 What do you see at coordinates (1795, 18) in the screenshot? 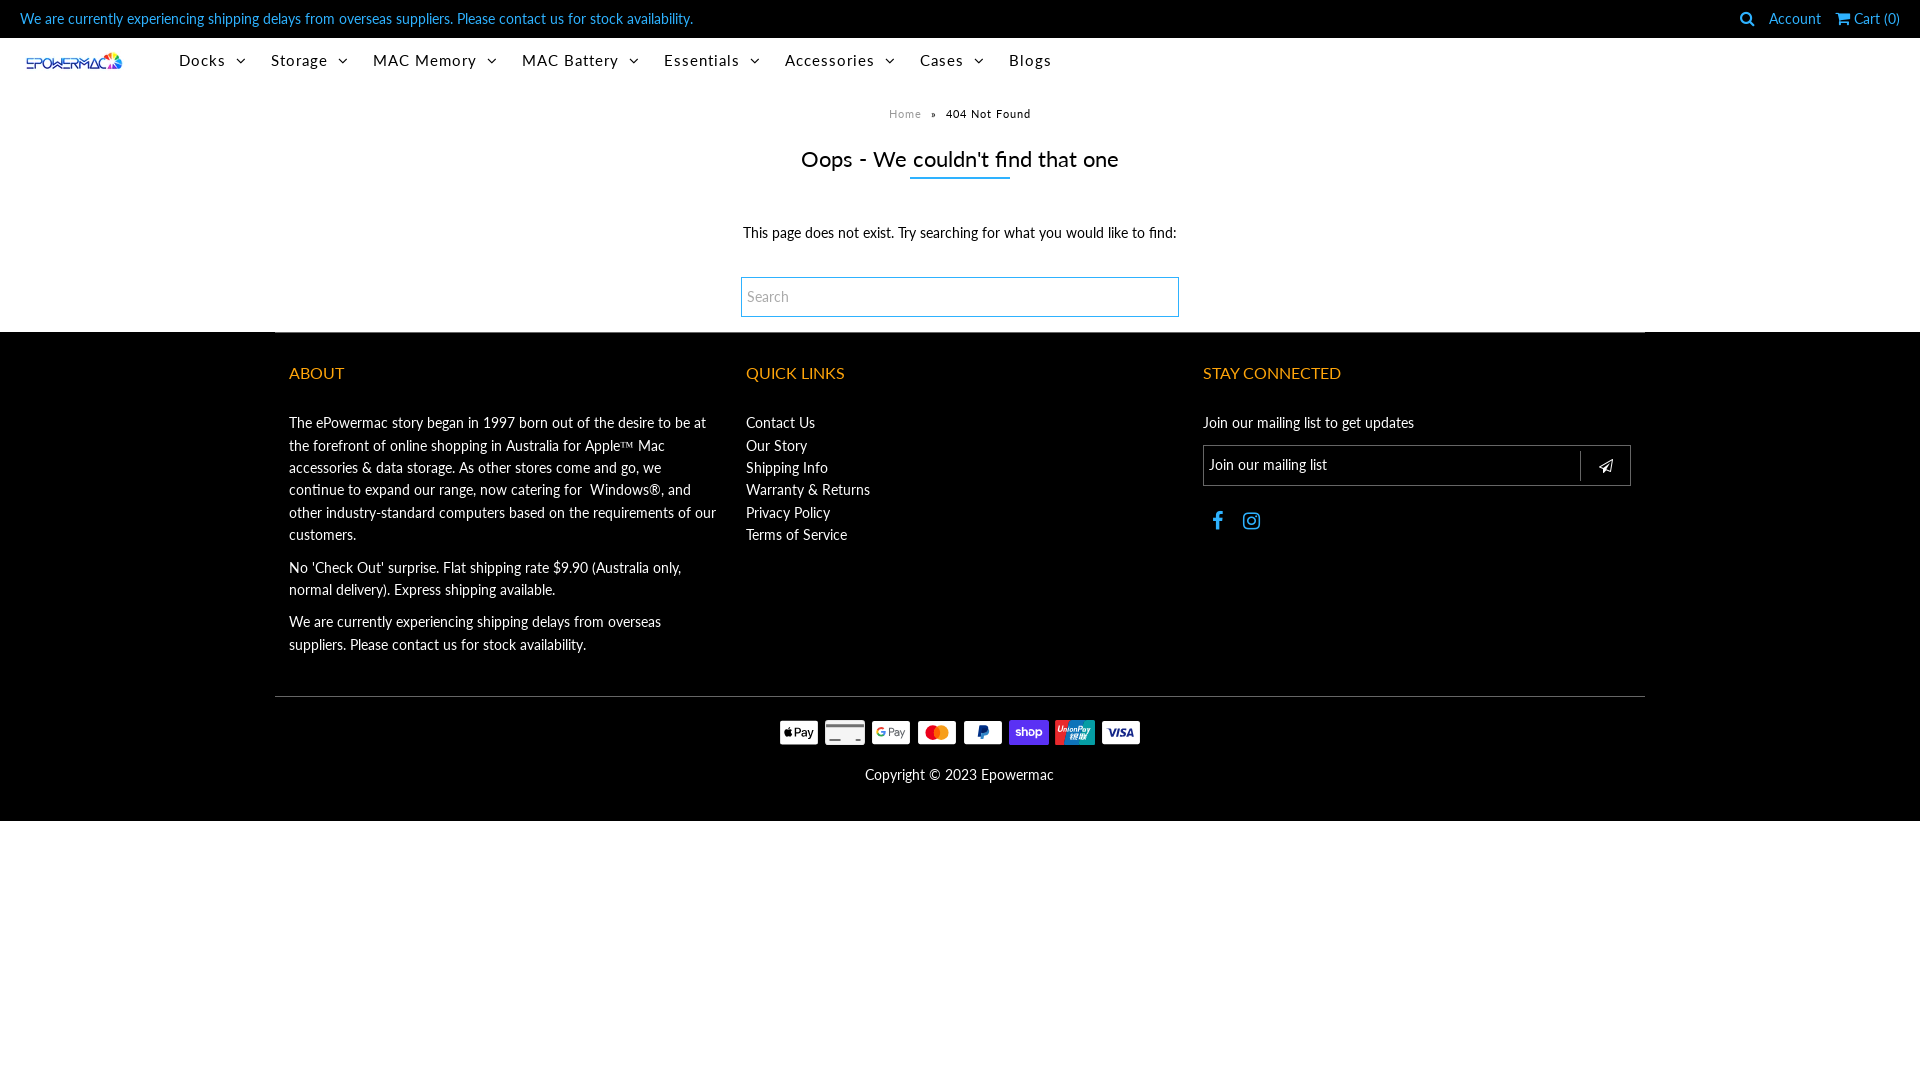
I see `Account` at bounding box center [1795, 18].